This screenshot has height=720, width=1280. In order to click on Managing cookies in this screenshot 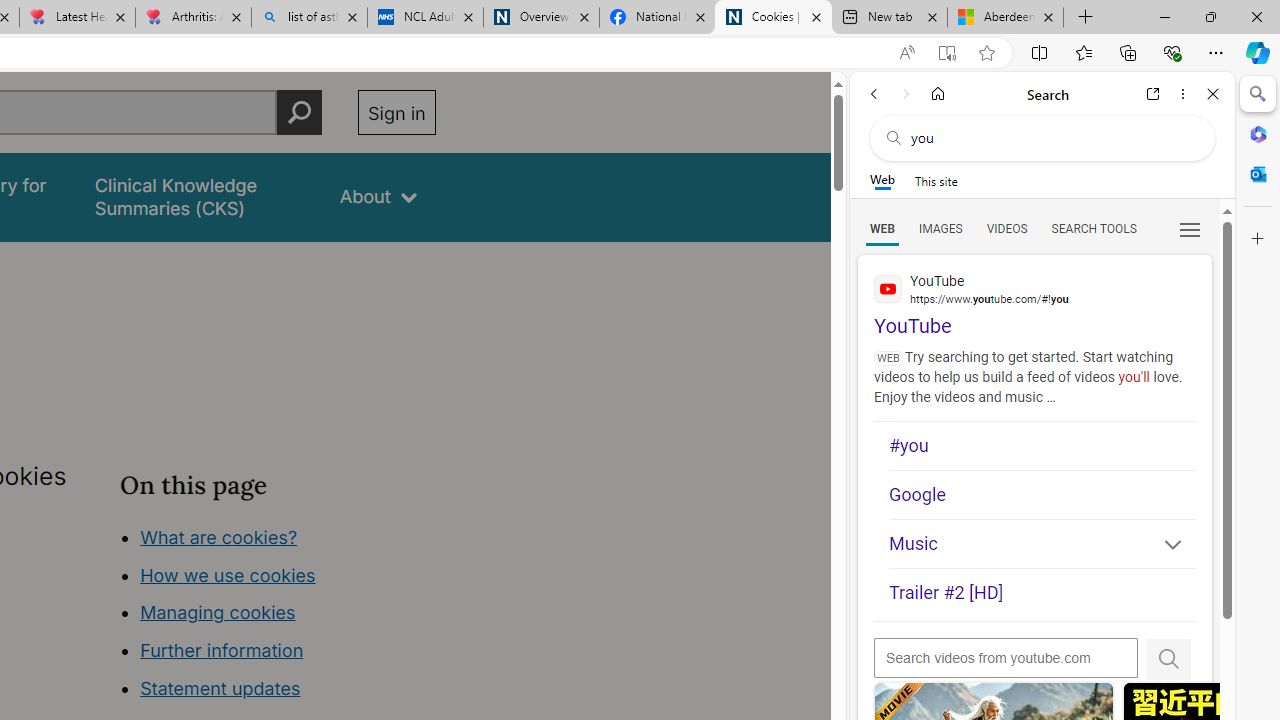, I will do `click(217, 612)`.